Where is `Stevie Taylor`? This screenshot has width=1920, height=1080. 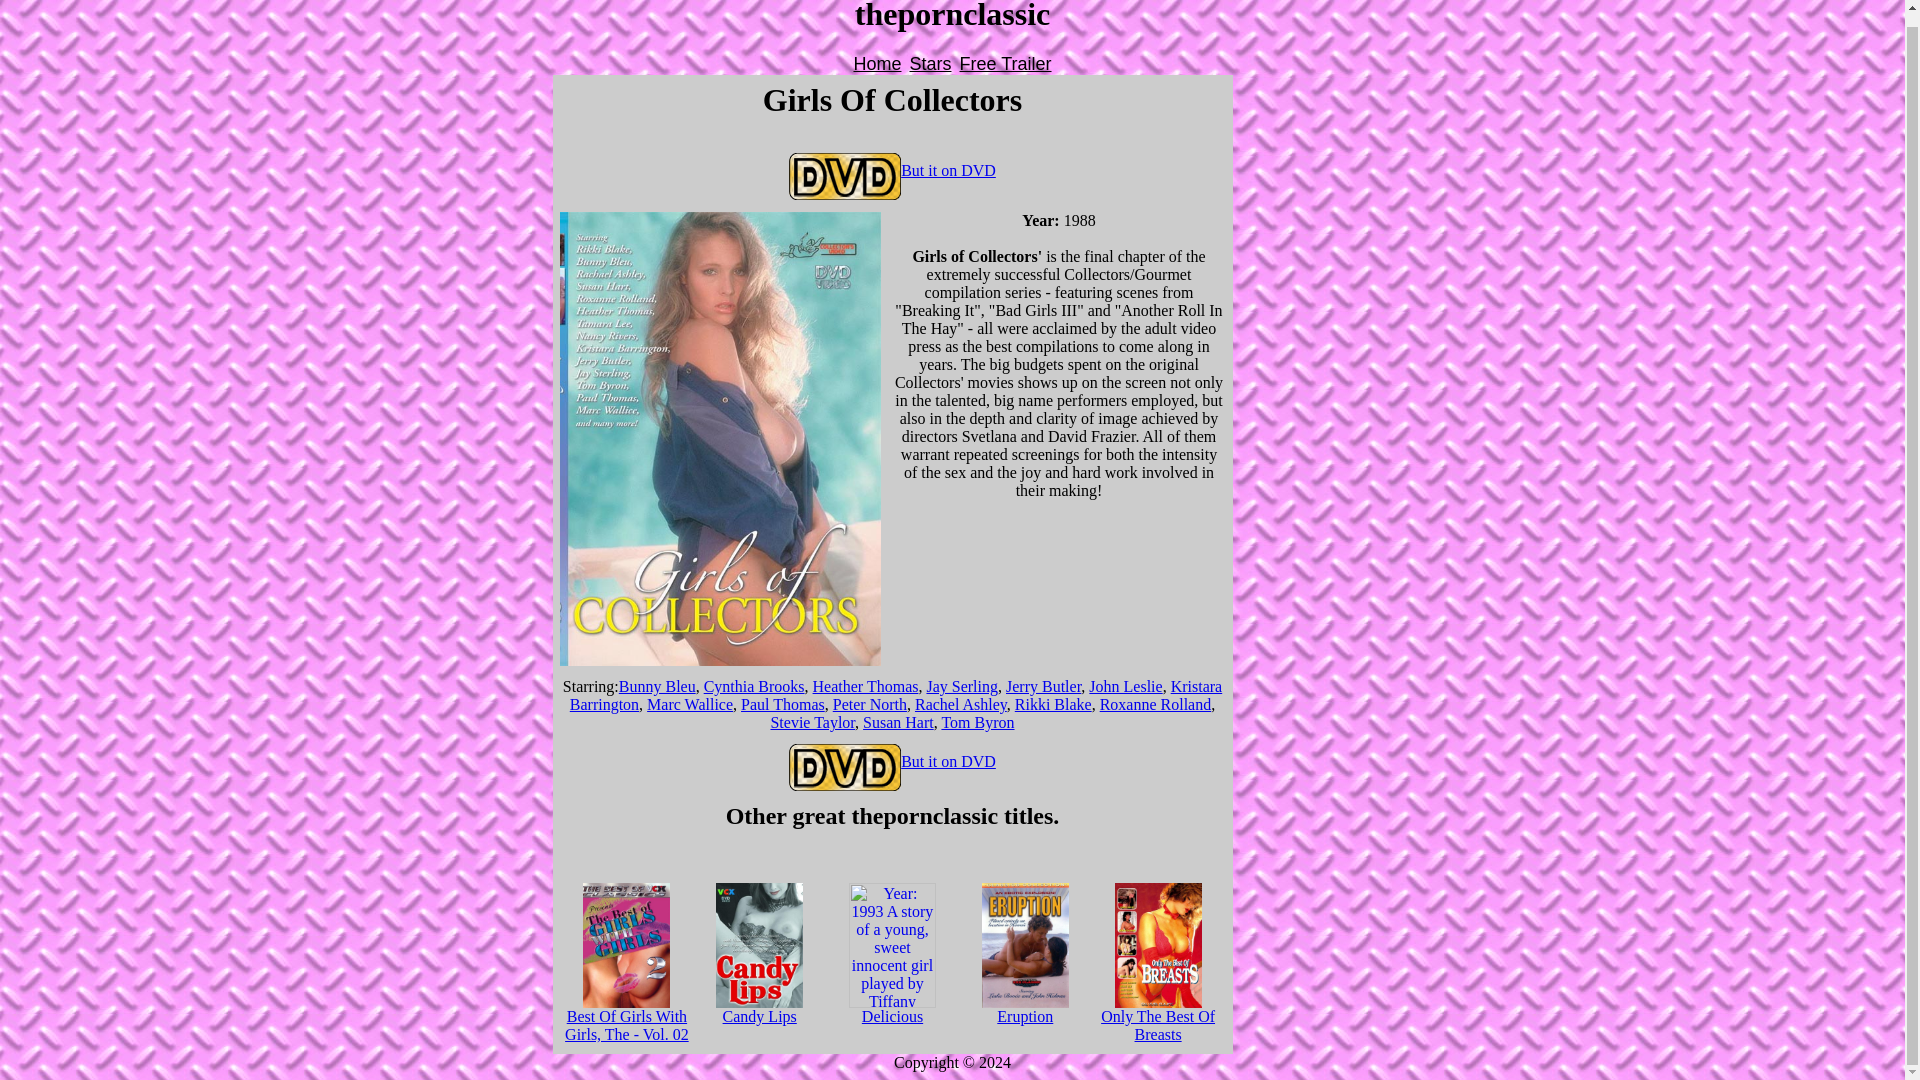 Stevie Taylor is located at coordinates (812, 722).